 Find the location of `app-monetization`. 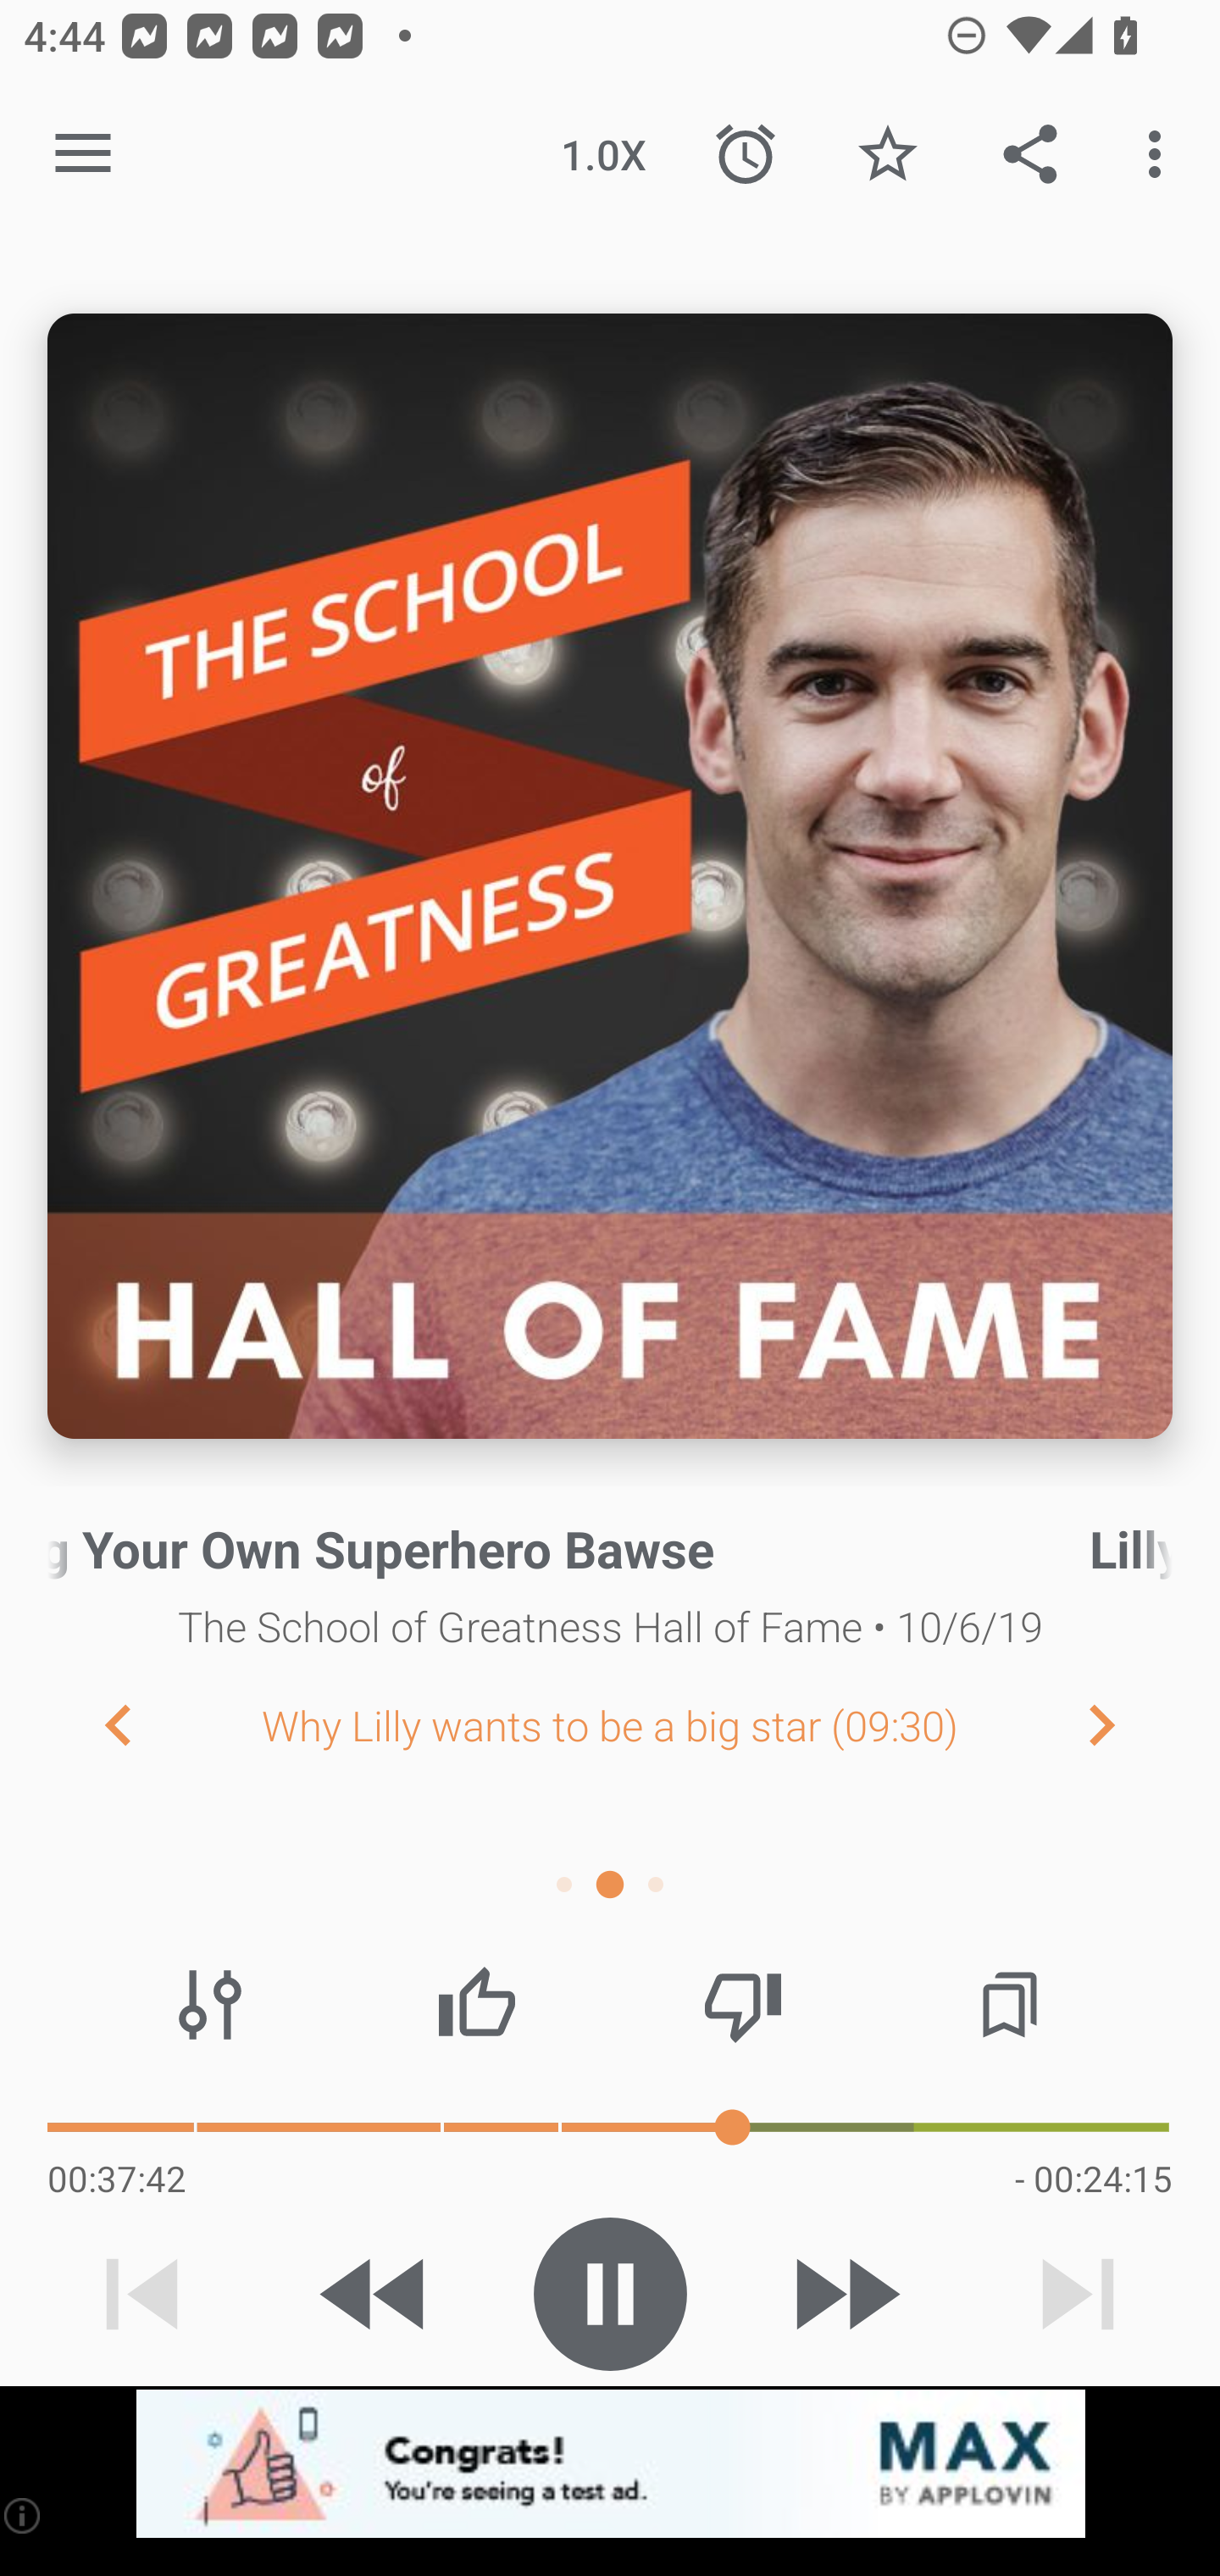

app-monetization is located at coordinates (610, 2465).